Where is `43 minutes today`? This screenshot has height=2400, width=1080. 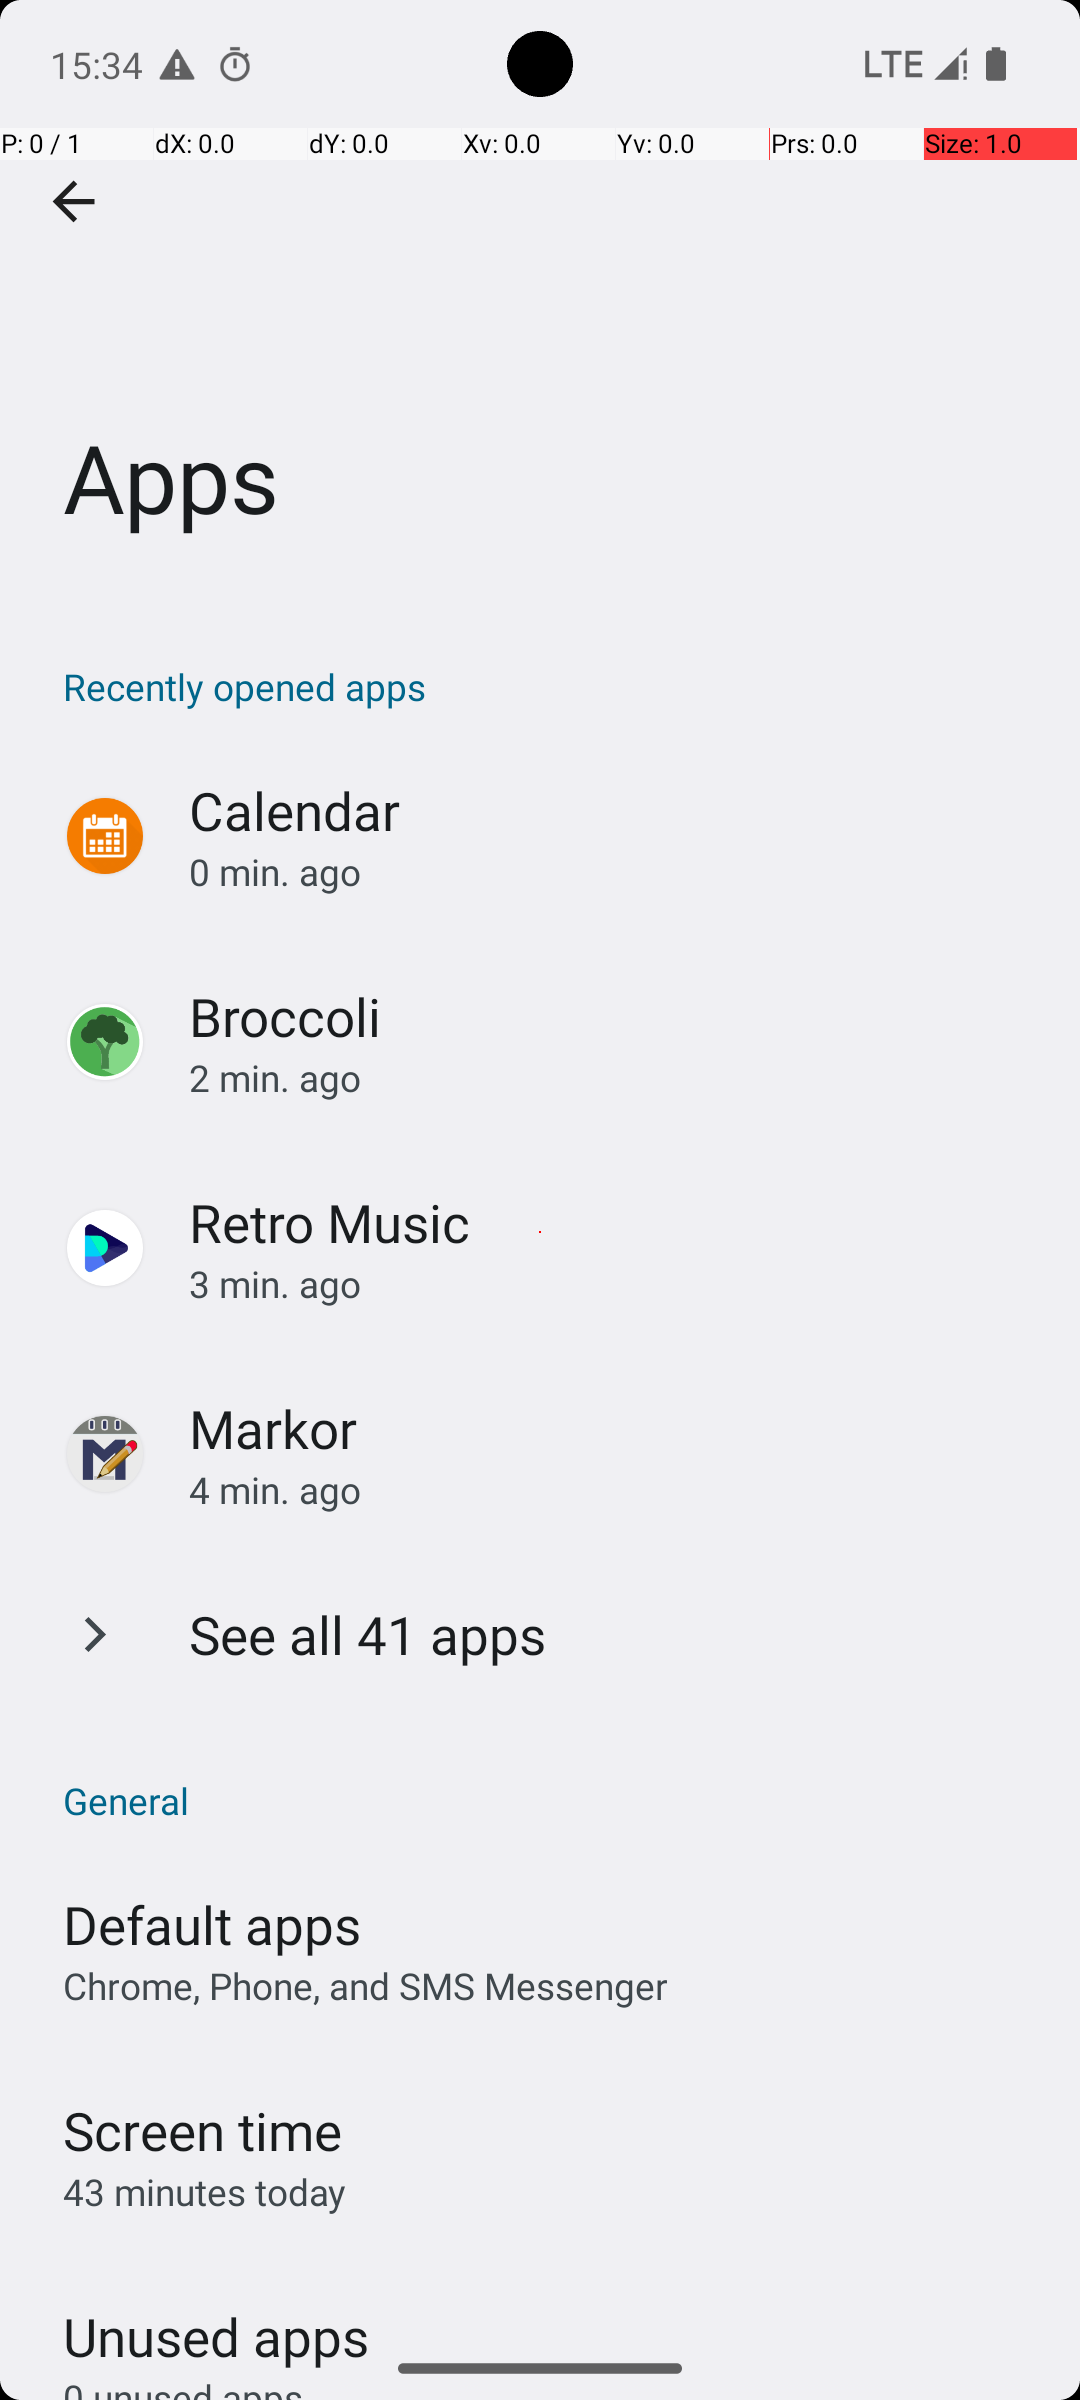
43 minutes today is located at coordinates (205, 2192).